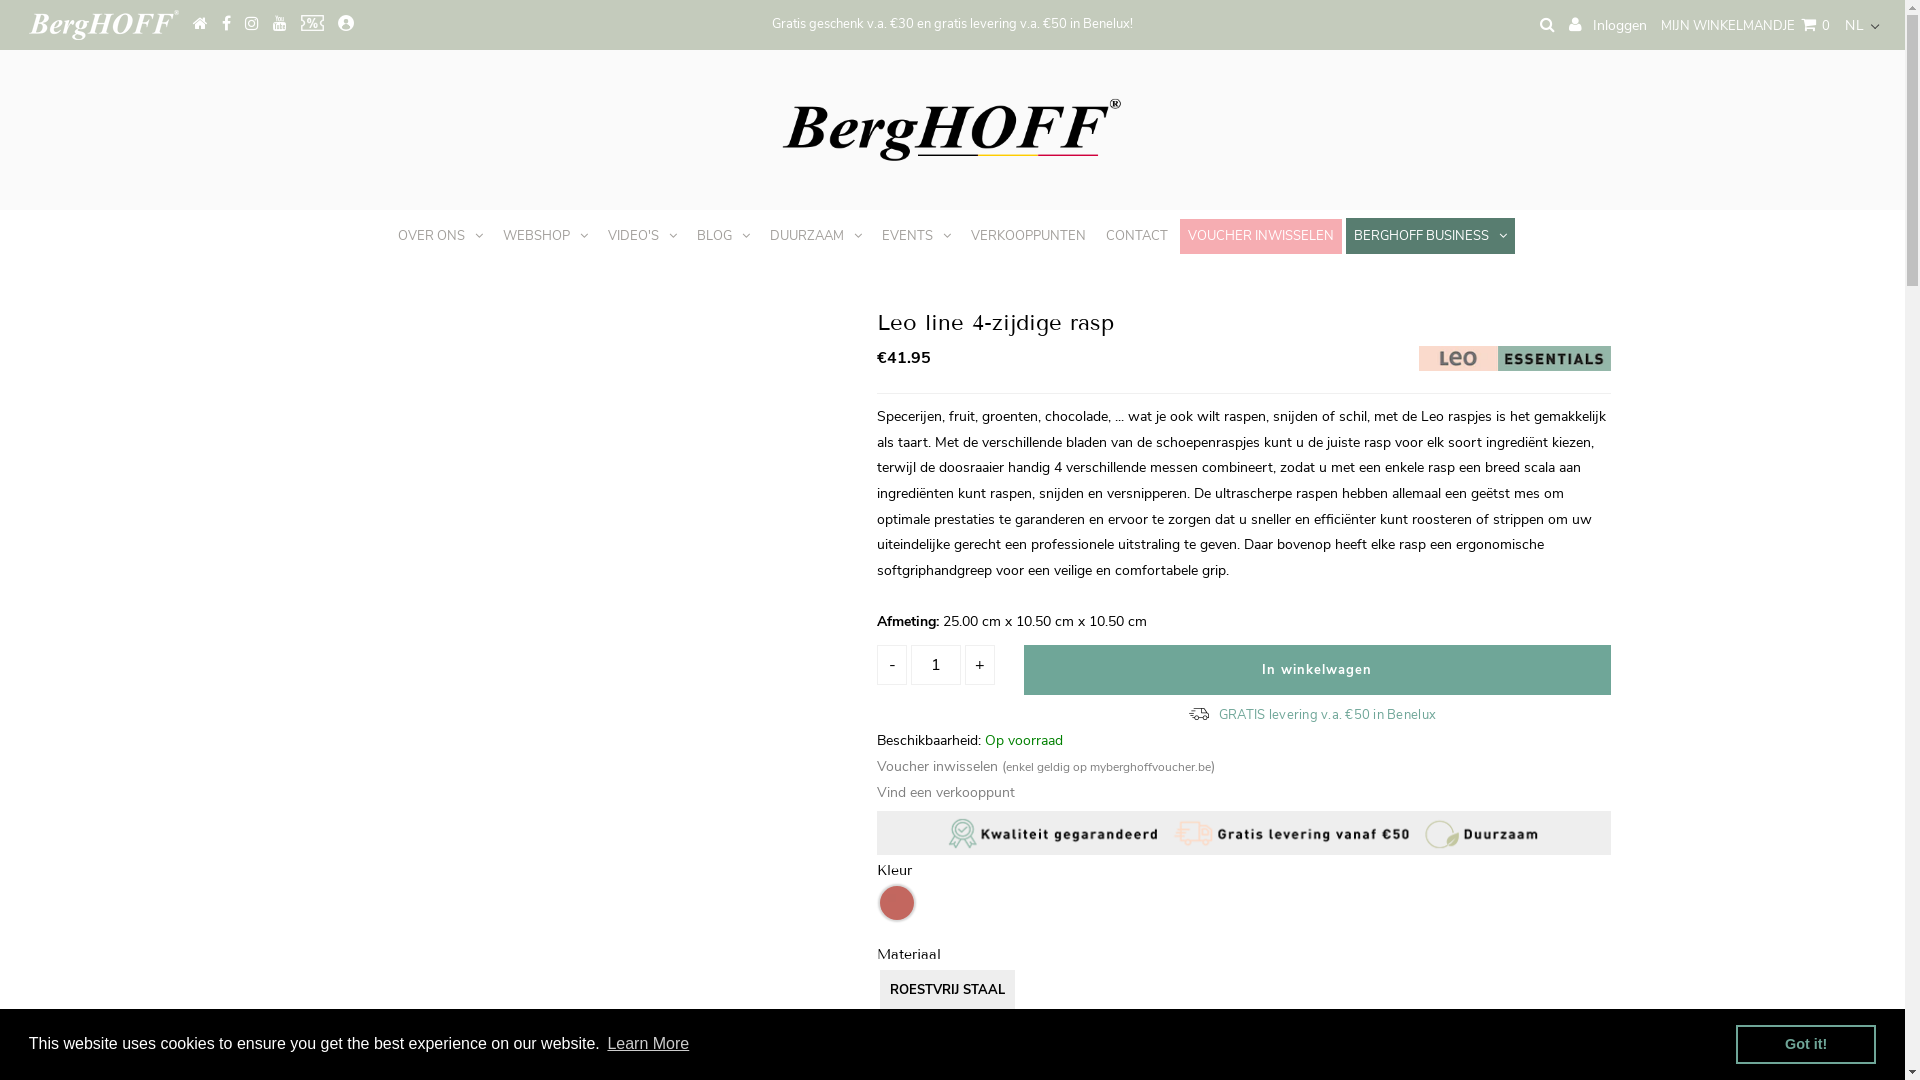 This screenshot has width=1920, height=1080. What do you see at coordinates (1746, 26) in the screenshot?
I see `MIJN WINKELMANDJE    0` at bounding box center [1746, 26].